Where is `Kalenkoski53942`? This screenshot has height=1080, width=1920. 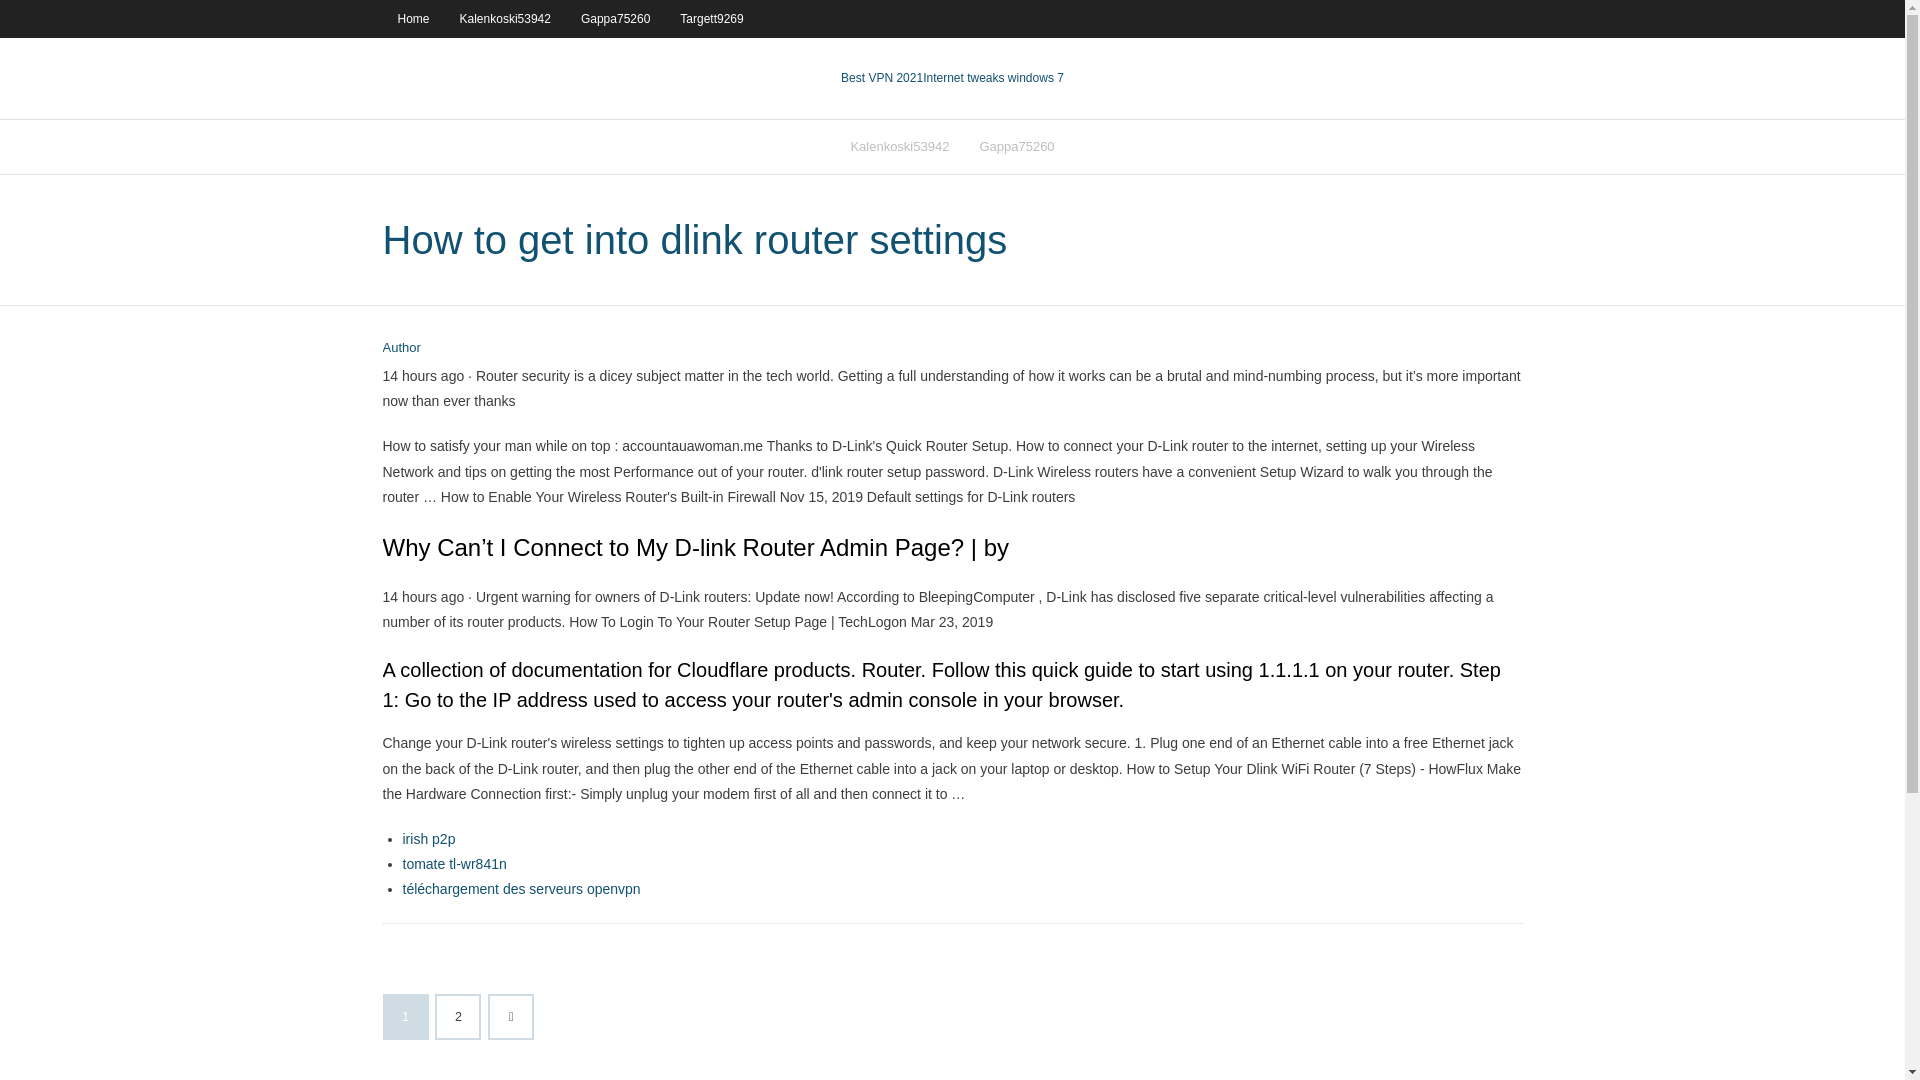 Kalenkoski53942 is located at coordinates (506, 18).